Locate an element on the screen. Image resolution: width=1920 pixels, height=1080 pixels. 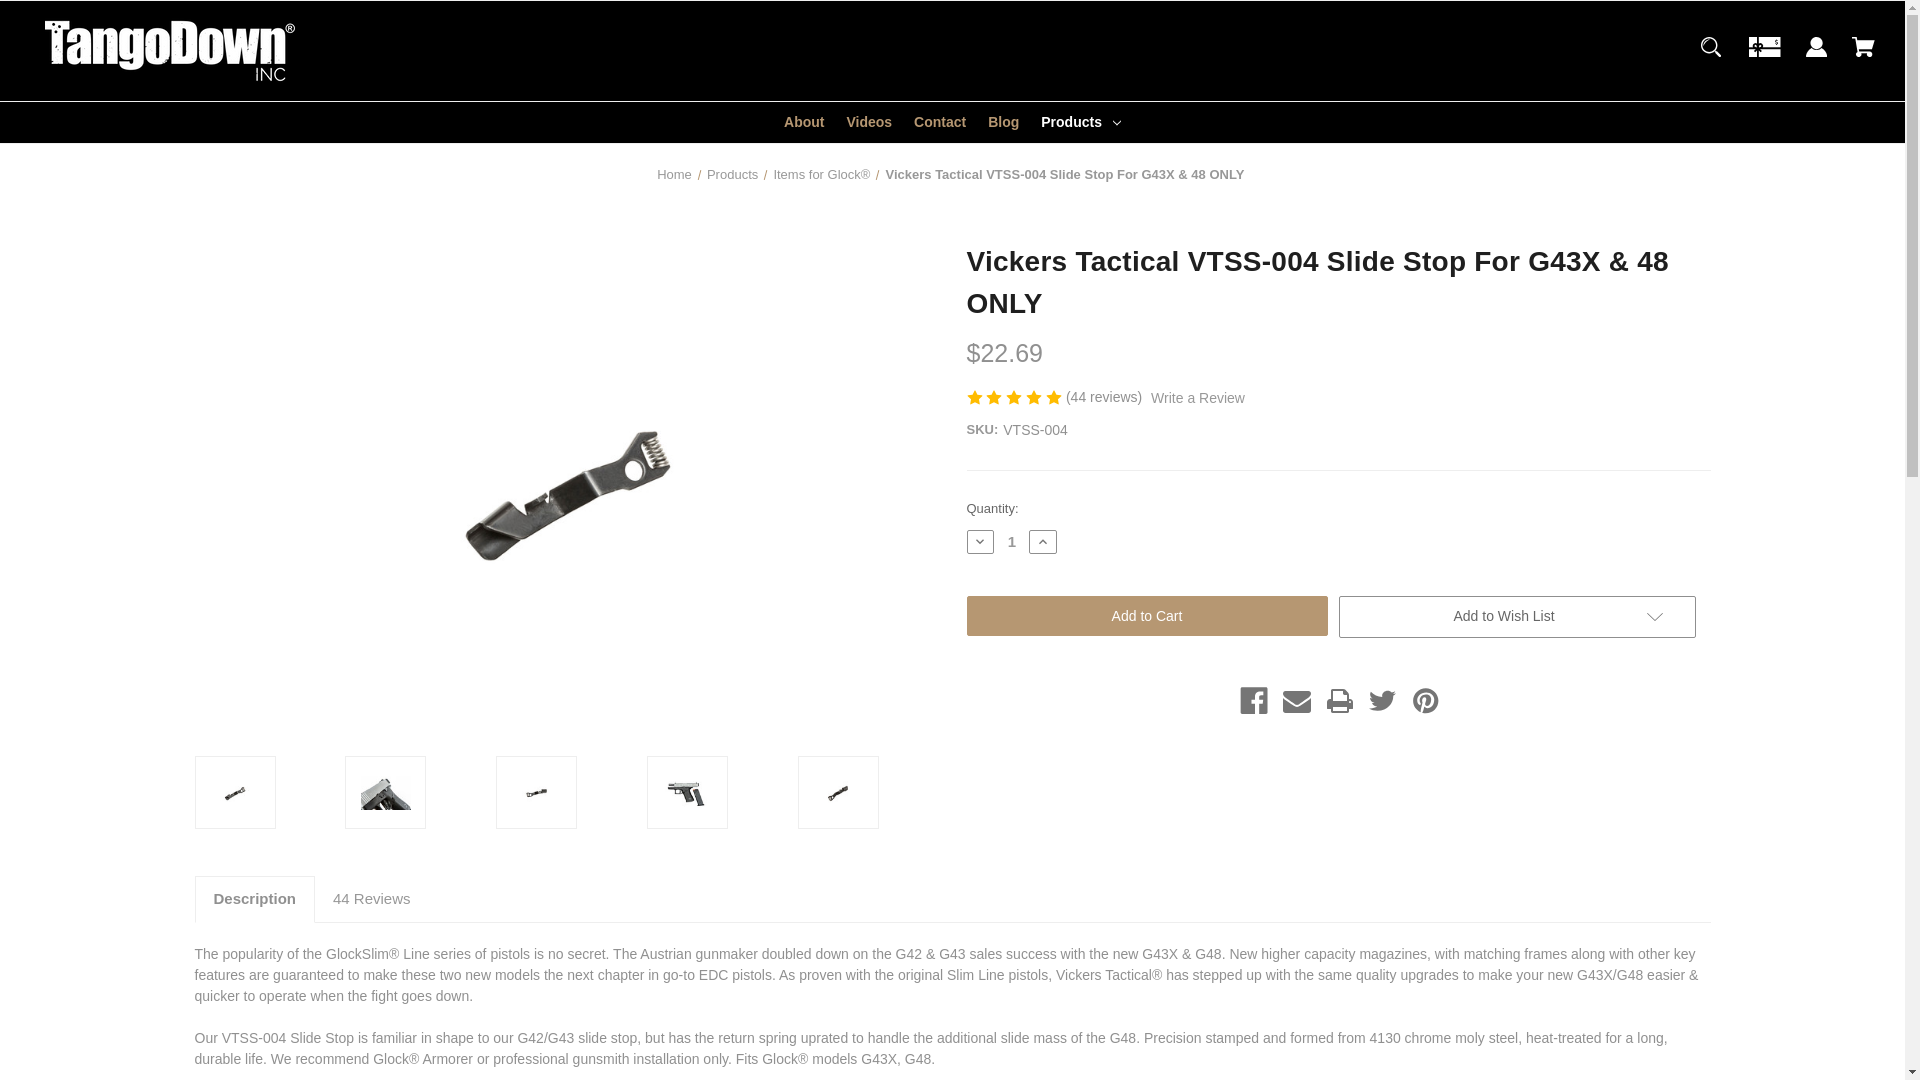
Products is located at coordinates (1080, 122).